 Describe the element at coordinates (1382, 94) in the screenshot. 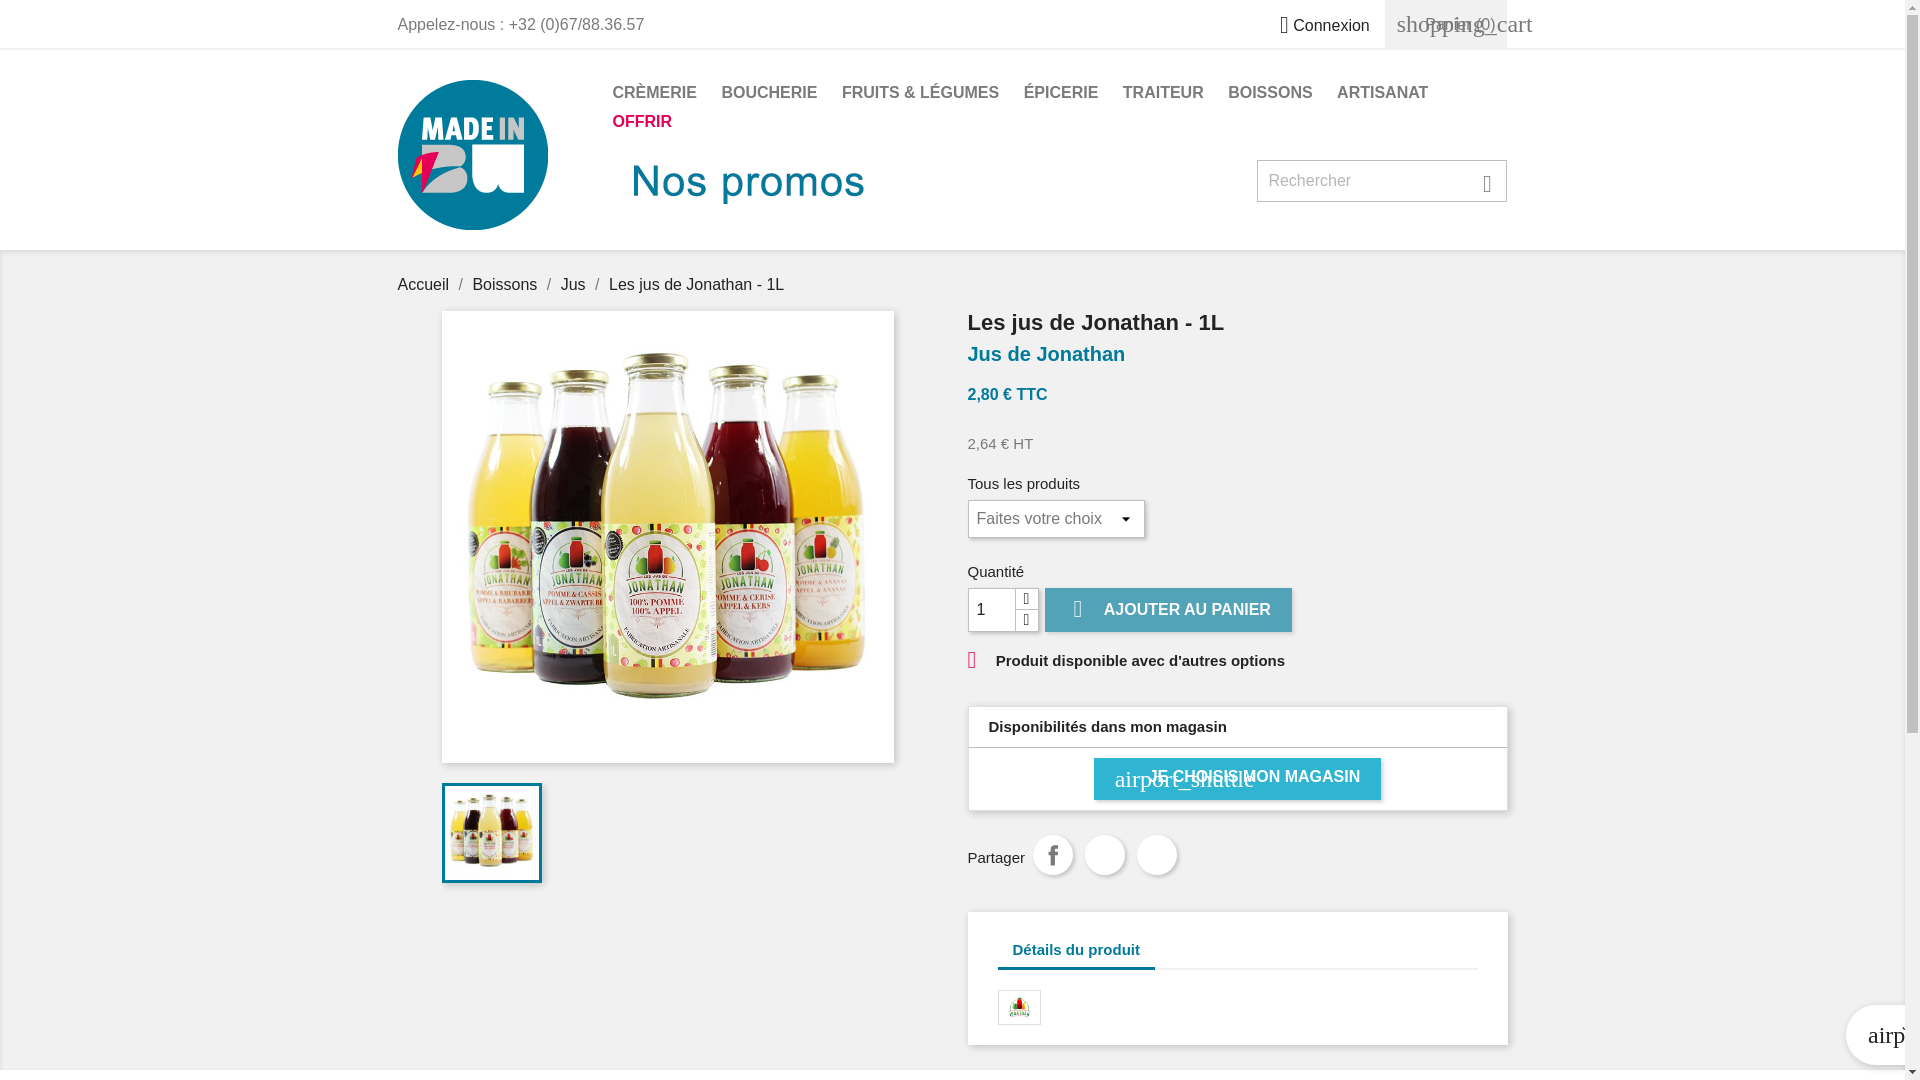

I see `ARTISANAT` at that location.